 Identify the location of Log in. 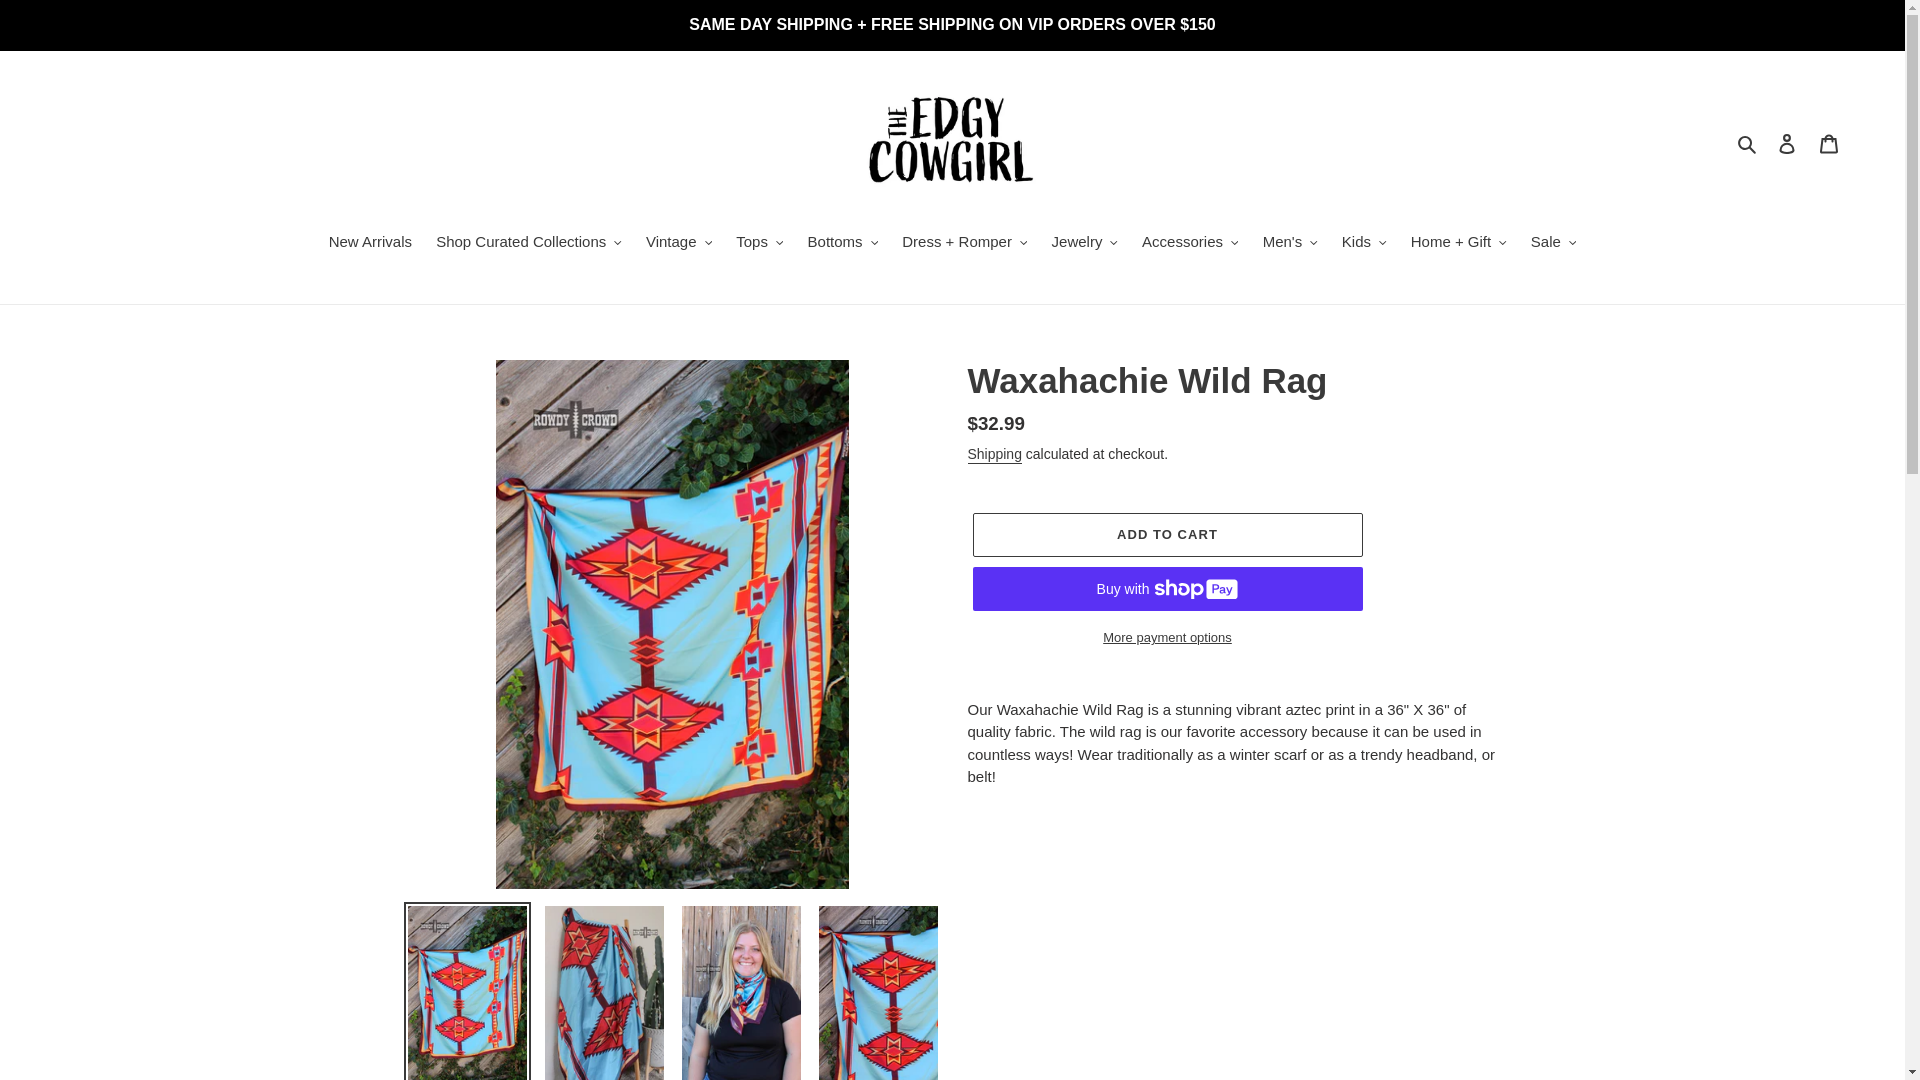
(1787, 144).